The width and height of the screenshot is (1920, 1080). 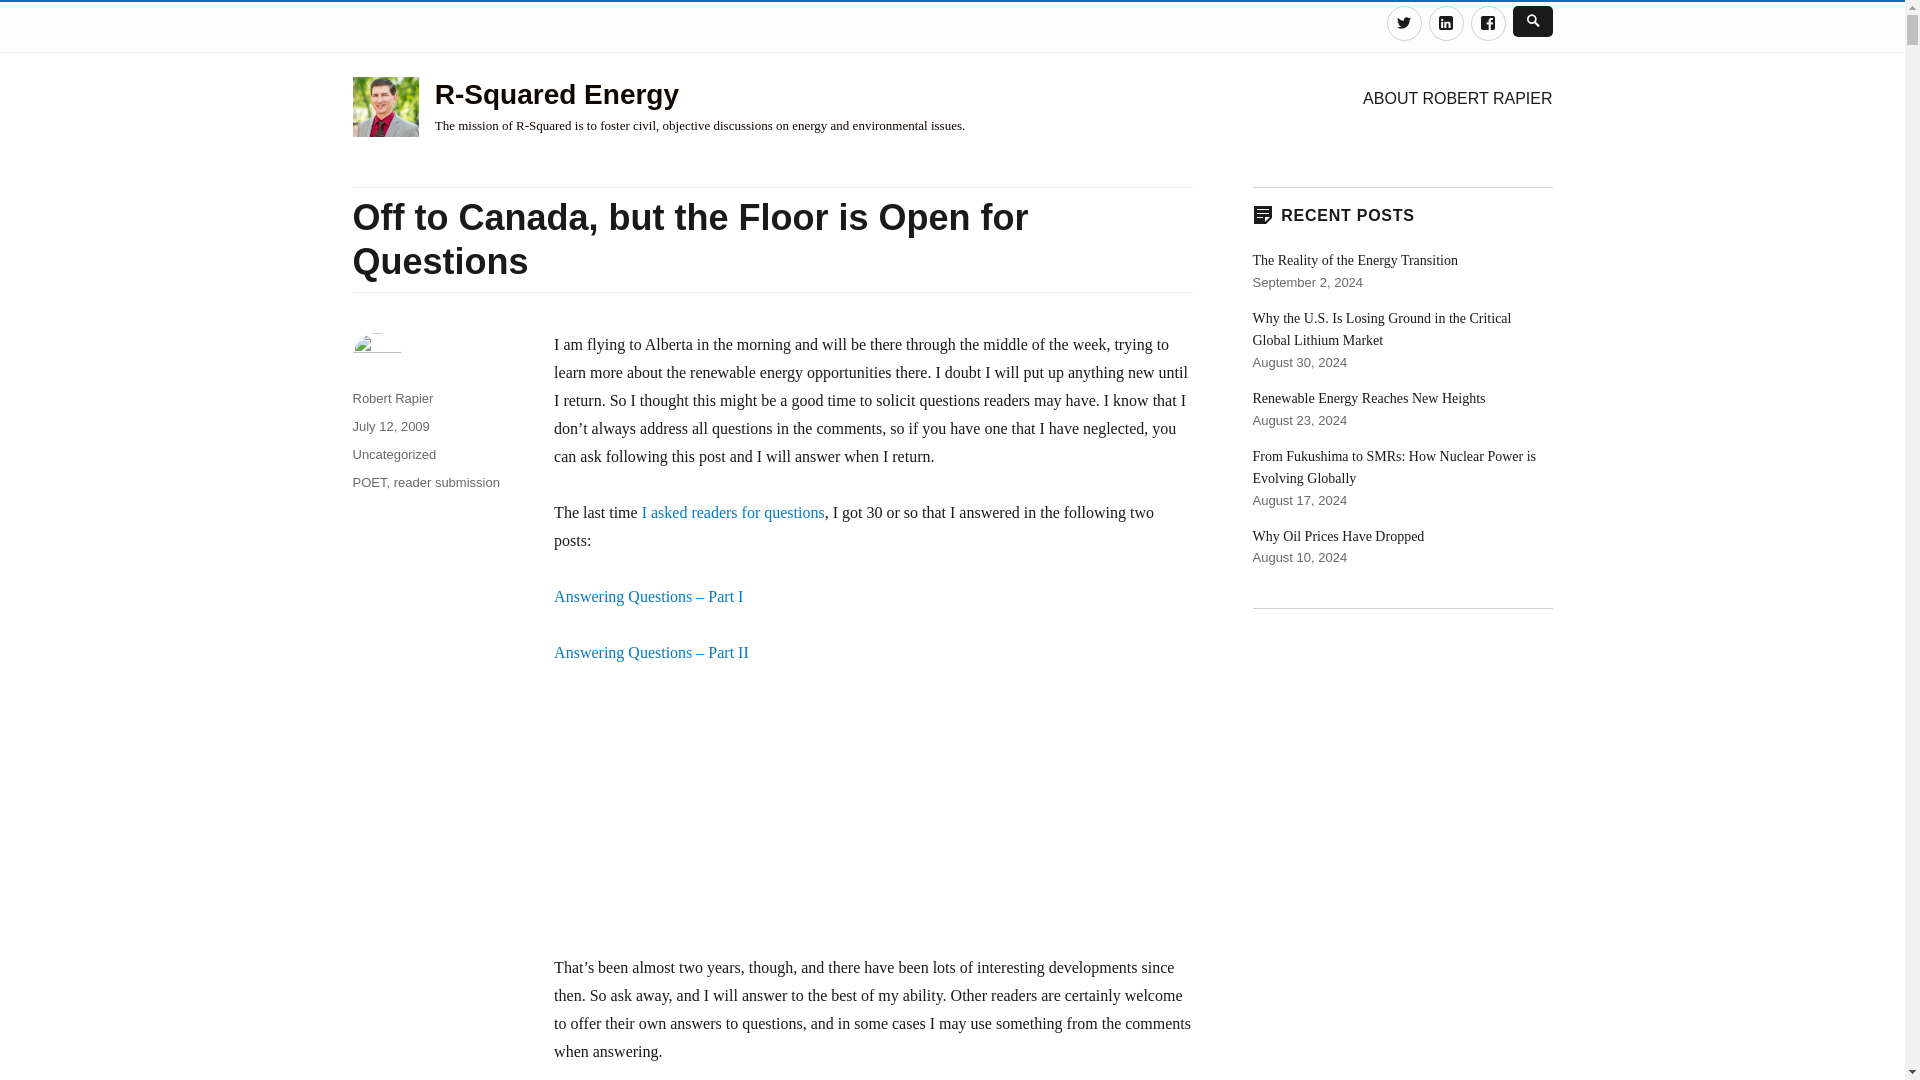 I want to click on POET, so click(x=368, y=482).